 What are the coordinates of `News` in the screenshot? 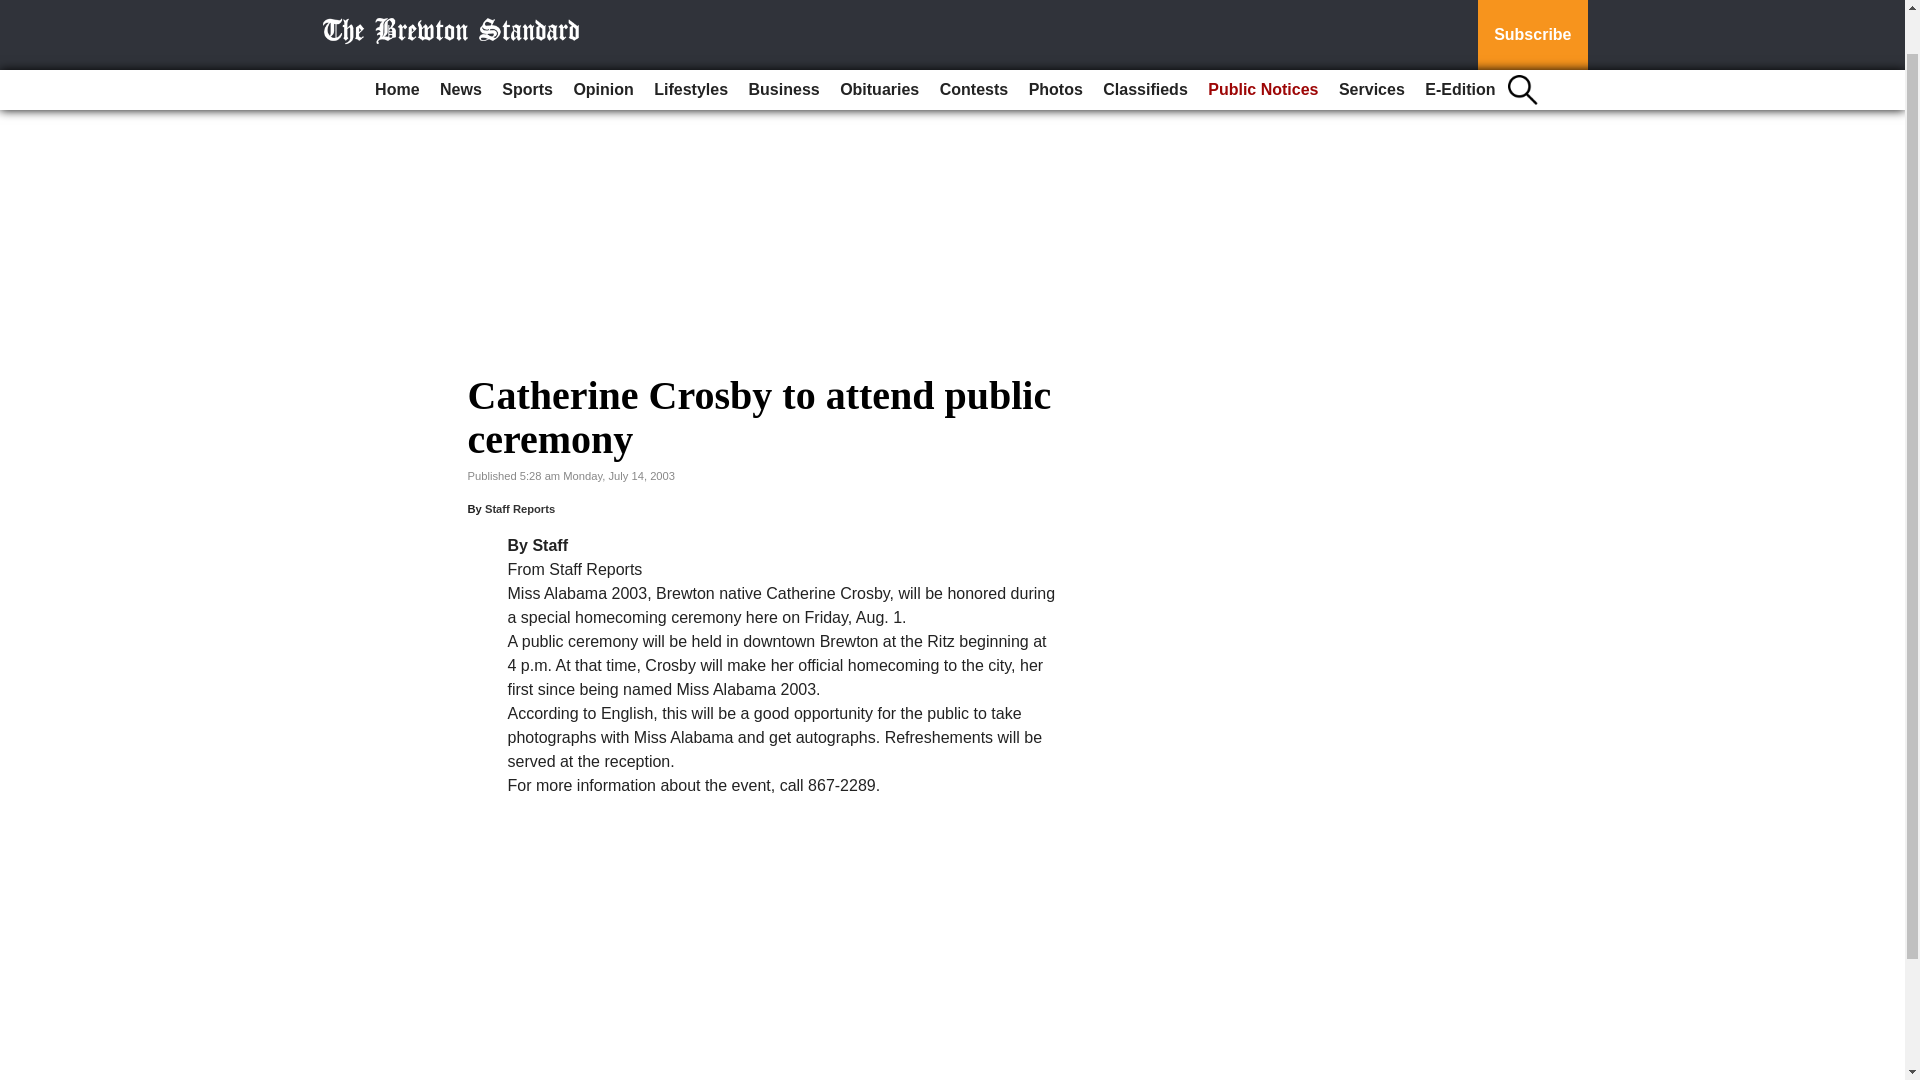 It's located at (460, 42).